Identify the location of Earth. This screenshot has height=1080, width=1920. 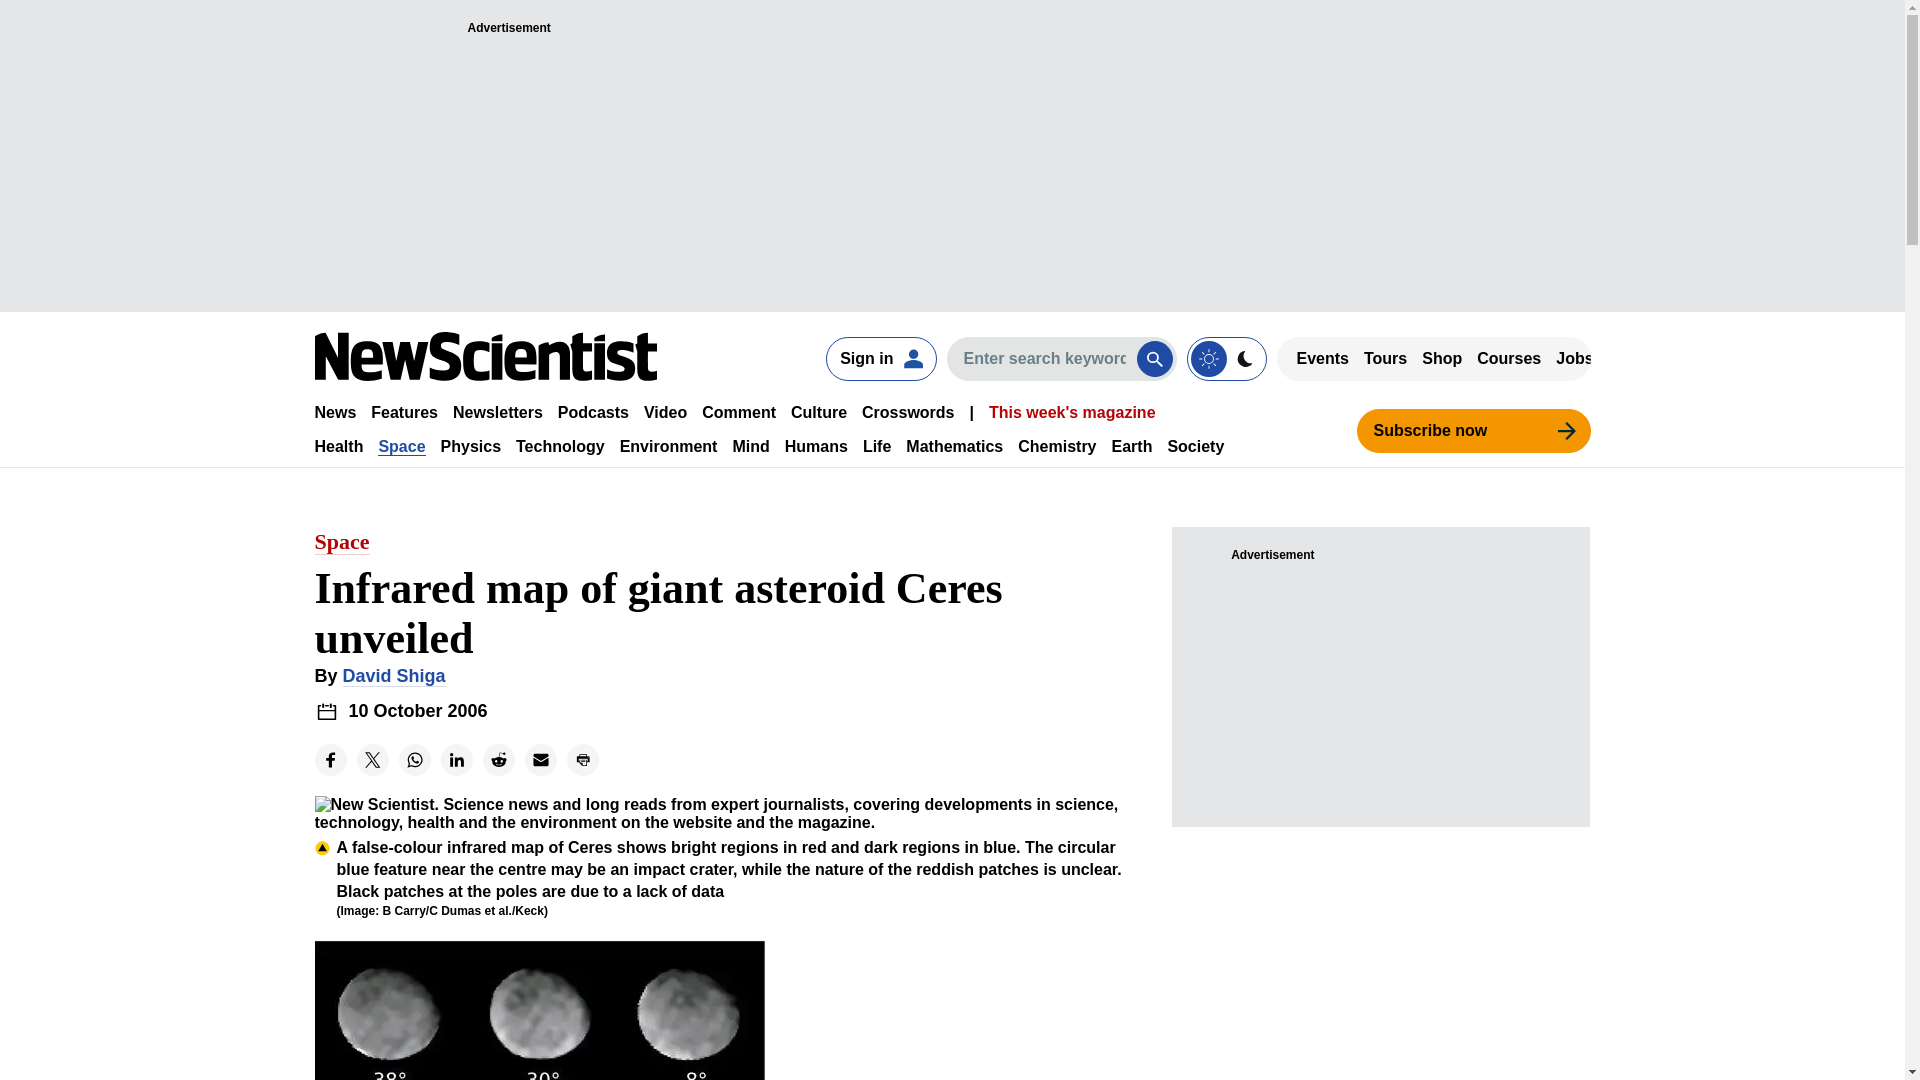
(1132, 446).